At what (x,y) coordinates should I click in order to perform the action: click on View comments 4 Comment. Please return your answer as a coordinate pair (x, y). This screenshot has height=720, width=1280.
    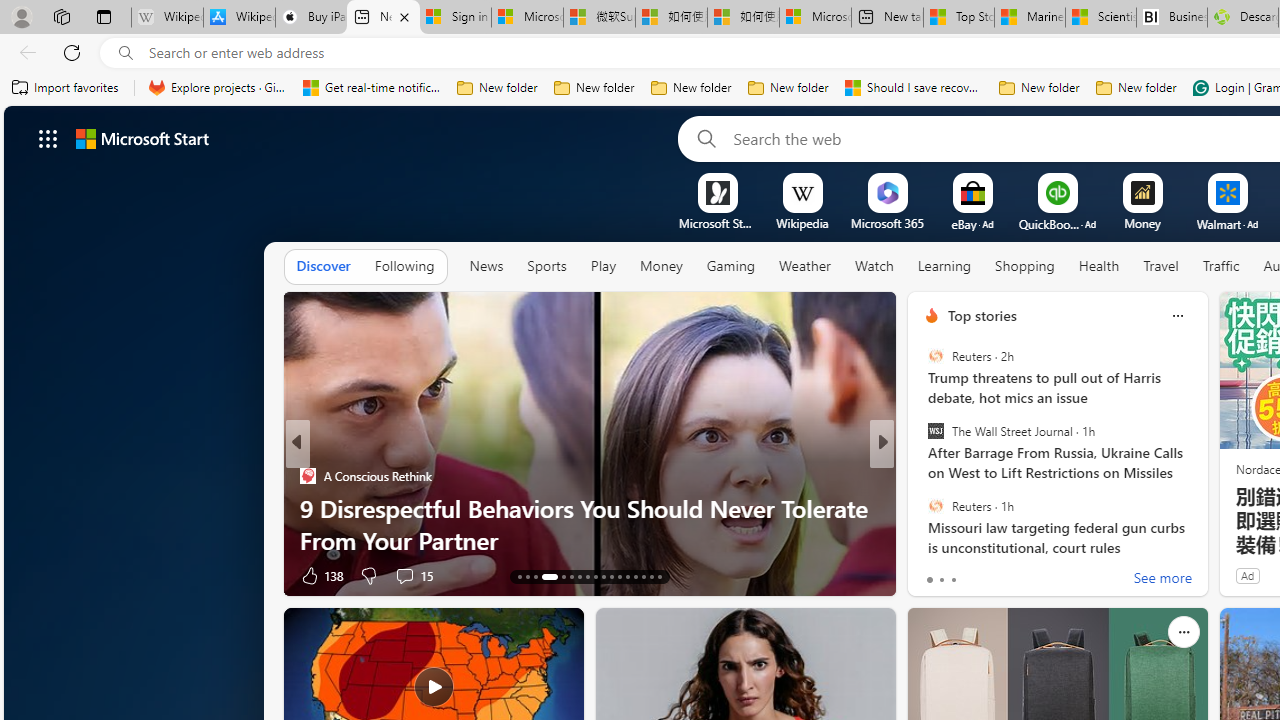
    Looking at the image, I should click on (1014, 576).